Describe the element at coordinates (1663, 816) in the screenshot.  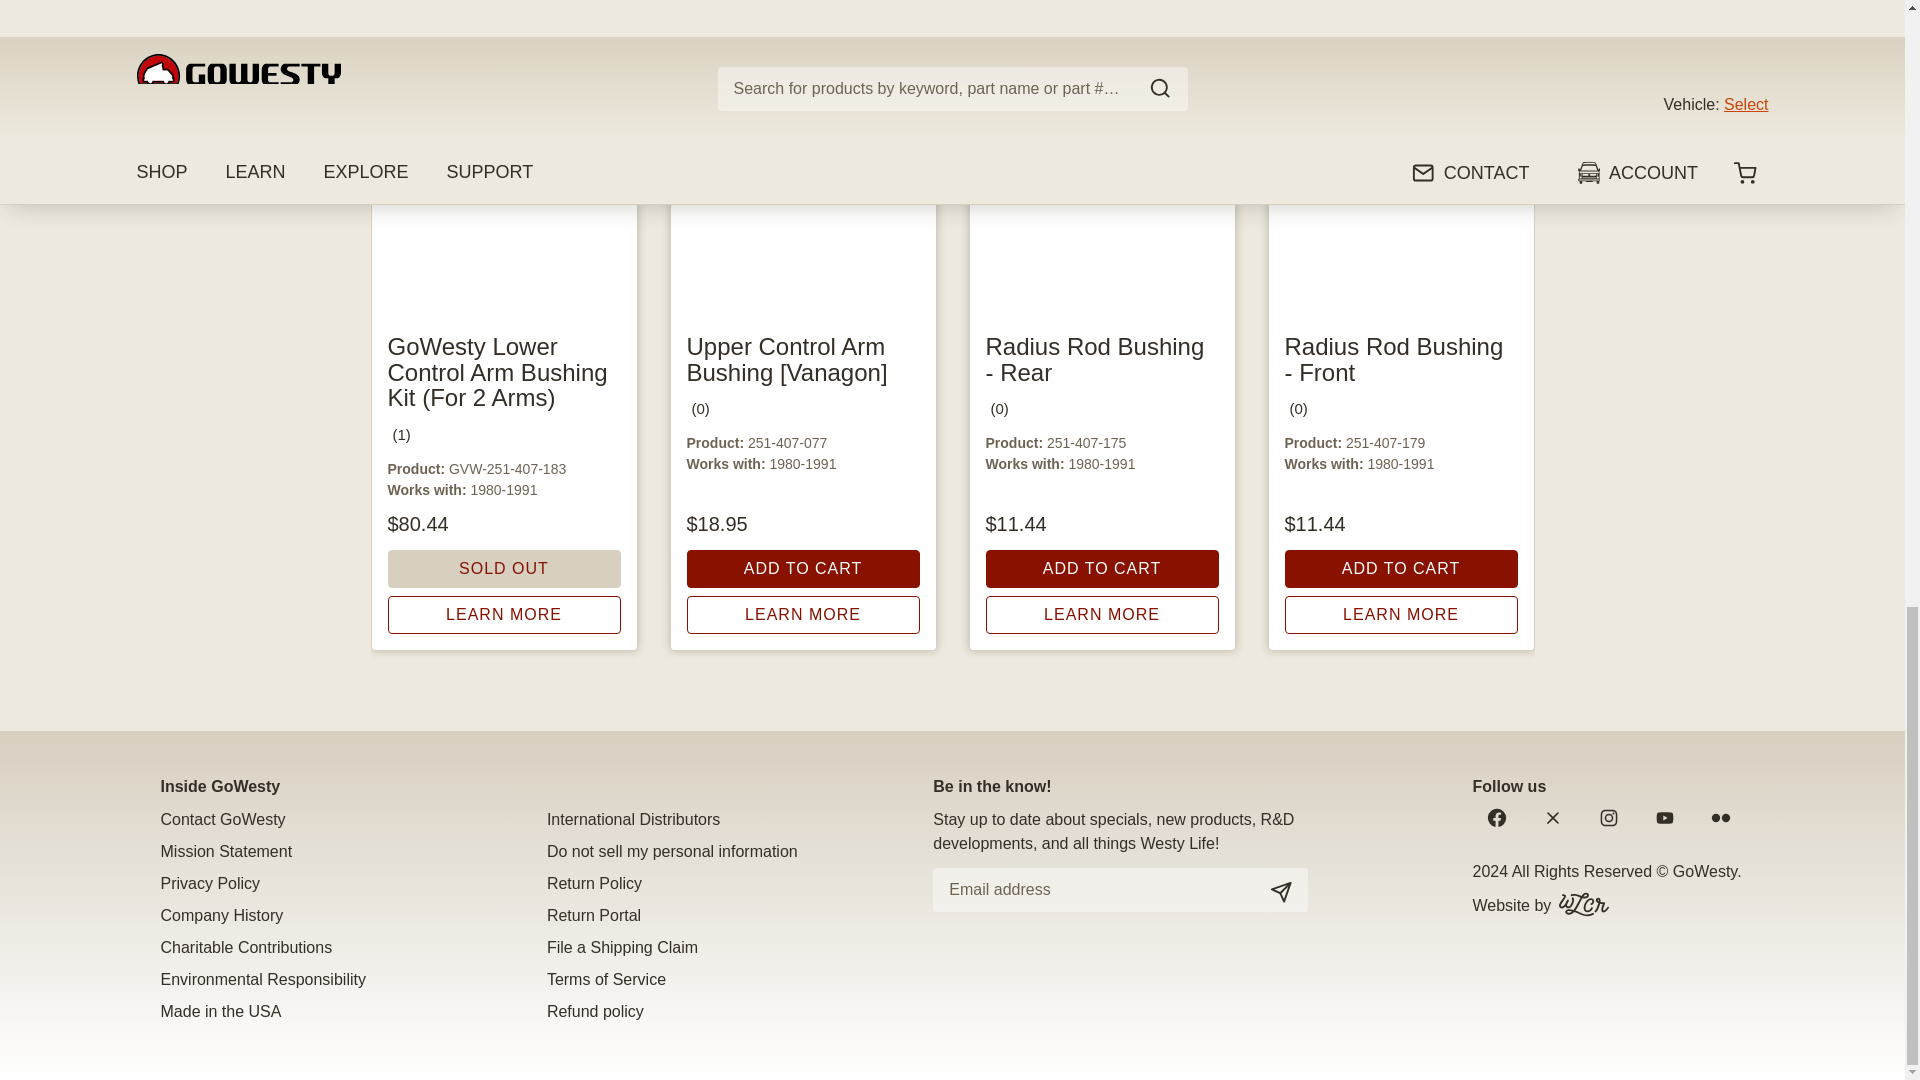
I see `GoWesty on YouTube` at that location.